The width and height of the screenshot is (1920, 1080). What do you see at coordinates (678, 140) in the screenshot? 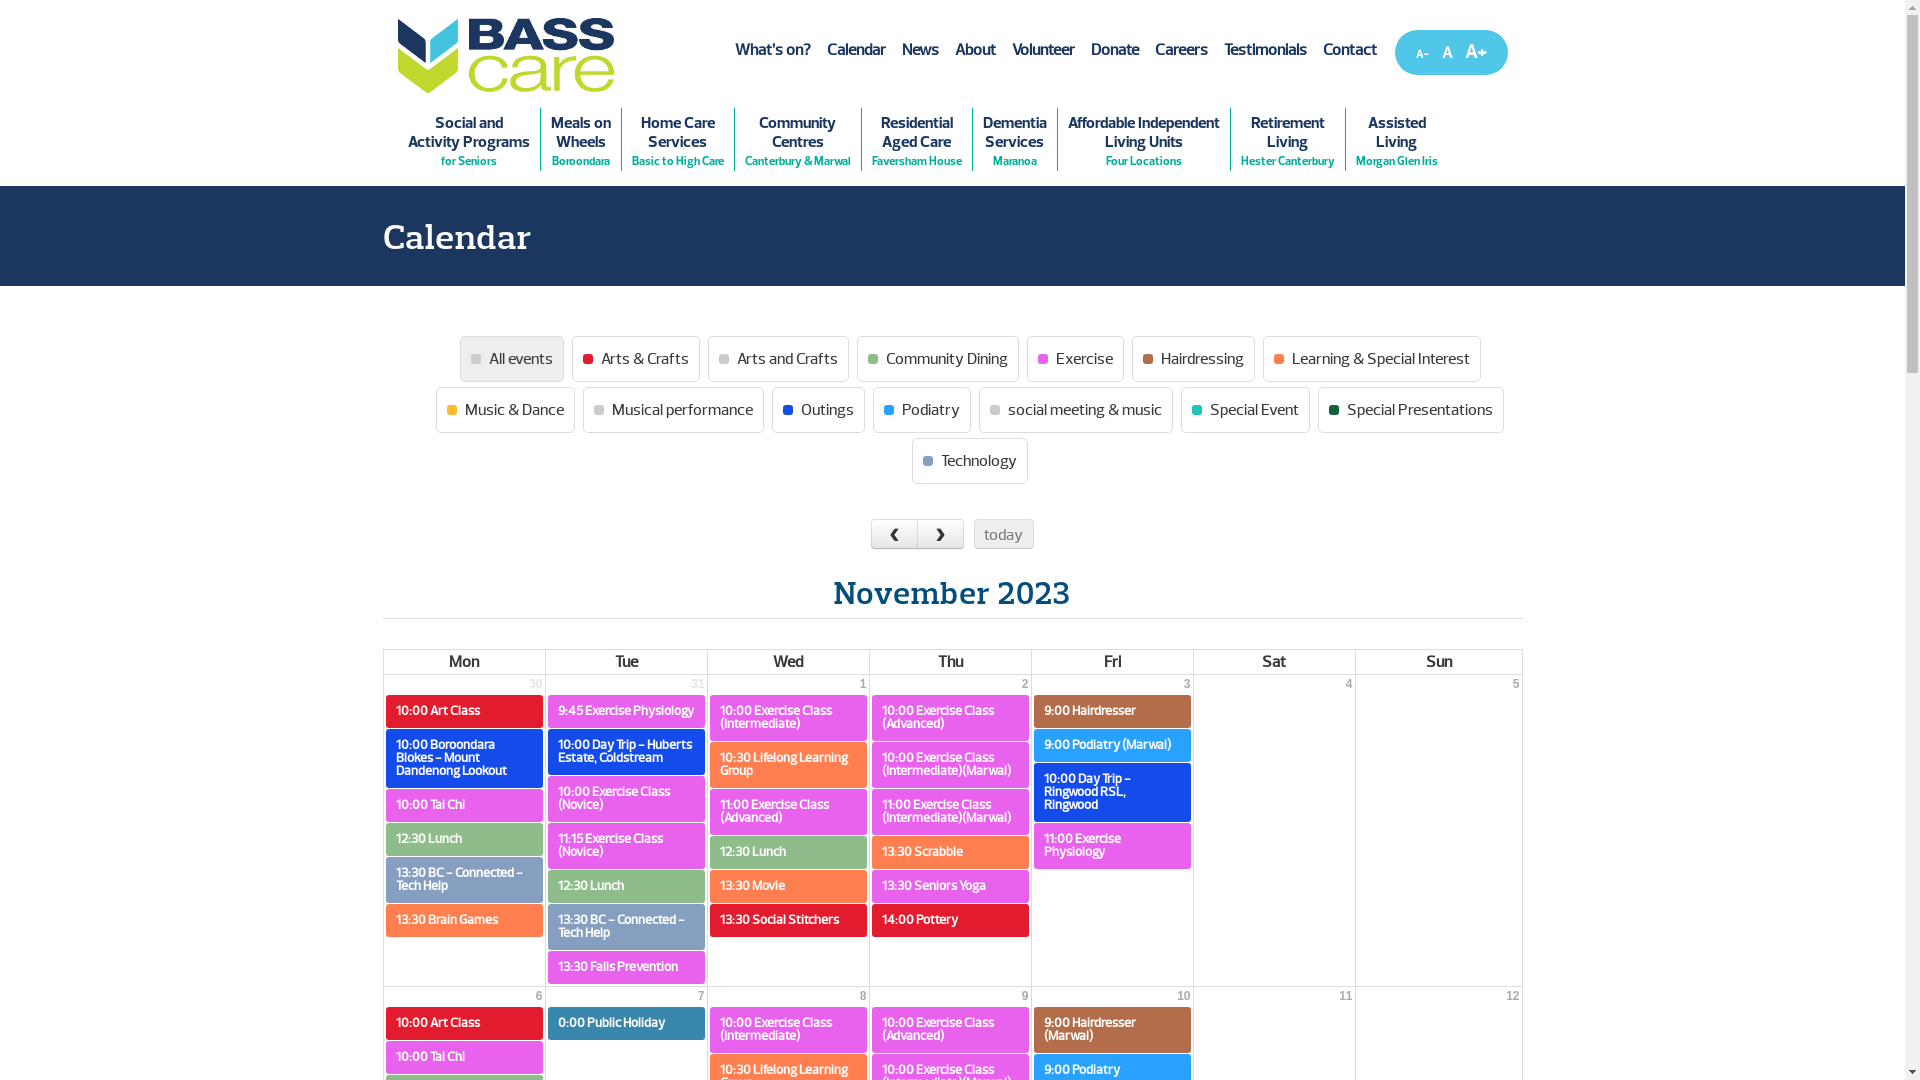
I see `Home Care
Services` at bounding box center [678, 140].